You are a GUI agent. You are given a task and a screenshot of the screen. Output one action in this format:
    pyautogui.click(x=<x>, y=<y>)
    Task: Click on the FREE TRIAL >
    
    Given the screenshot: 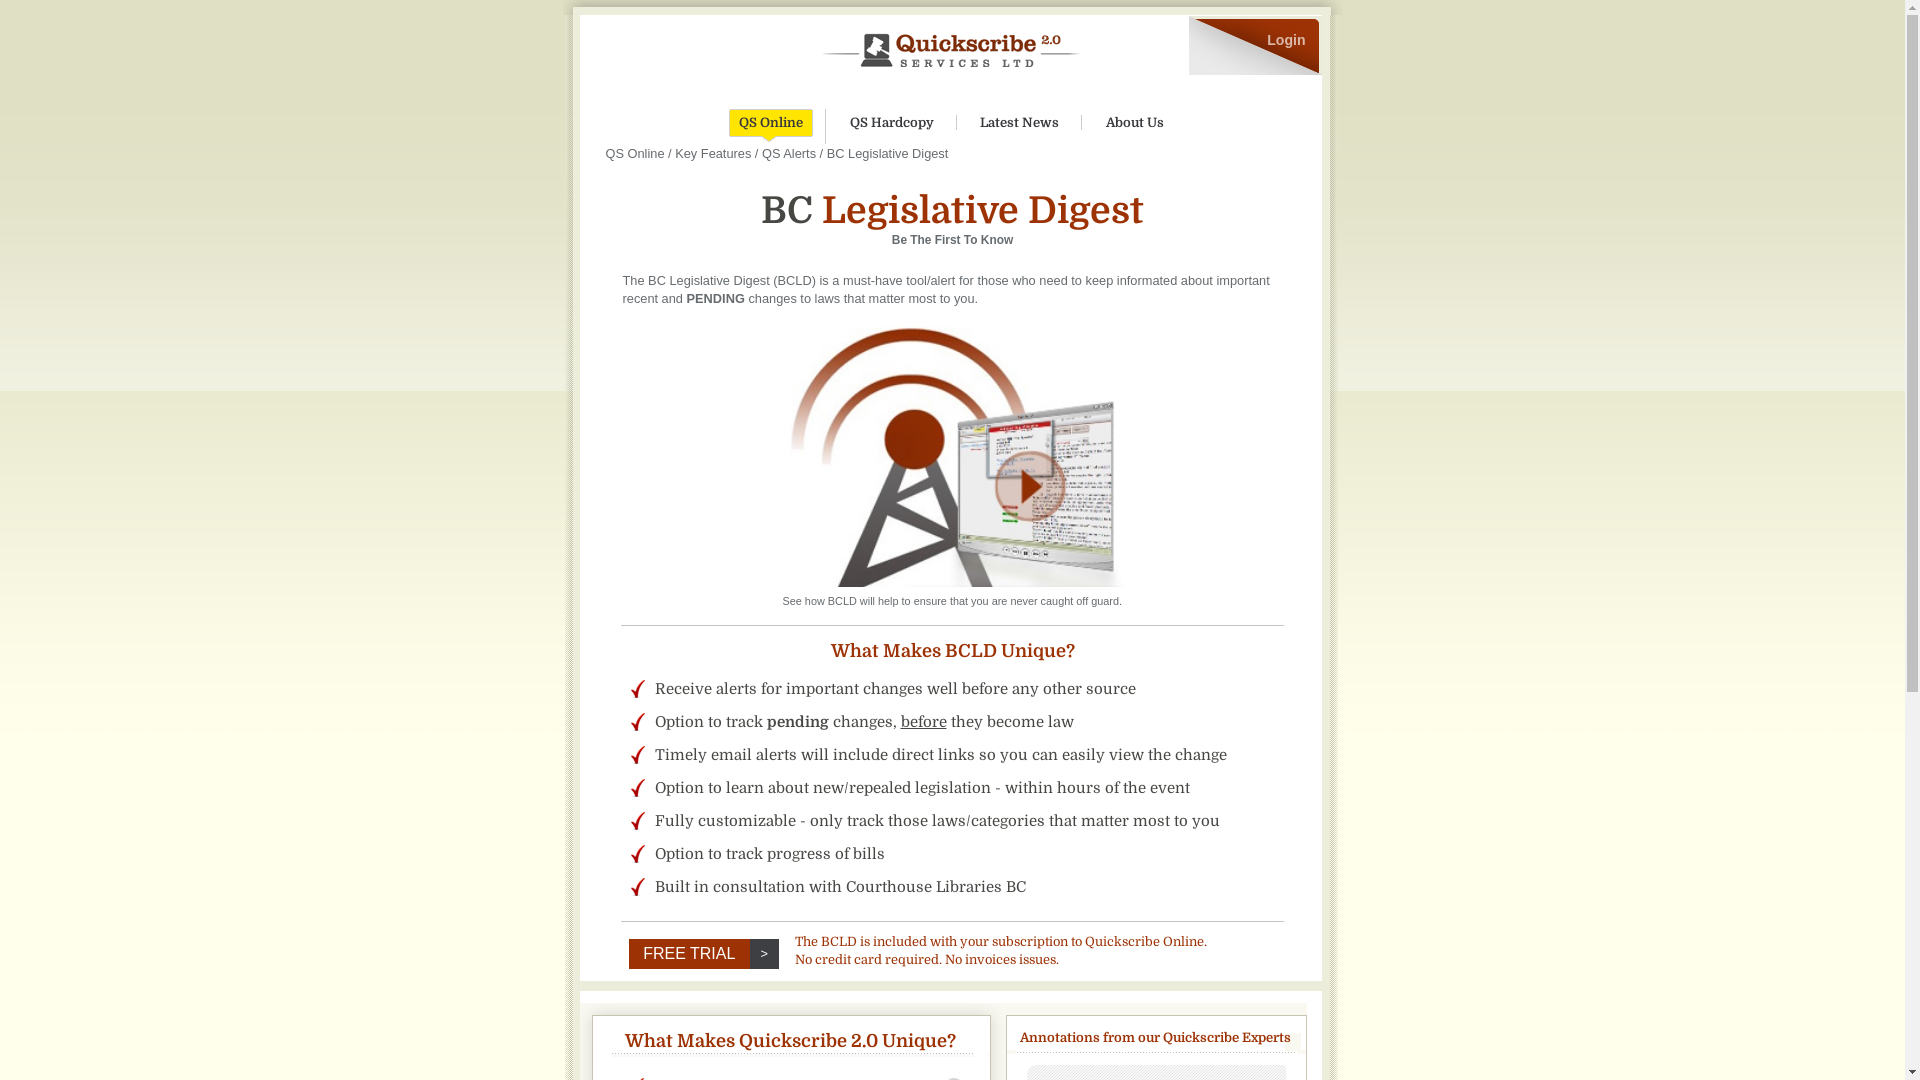 What is the action you would take?
    pyautogui.click(x=708, y=954)
    